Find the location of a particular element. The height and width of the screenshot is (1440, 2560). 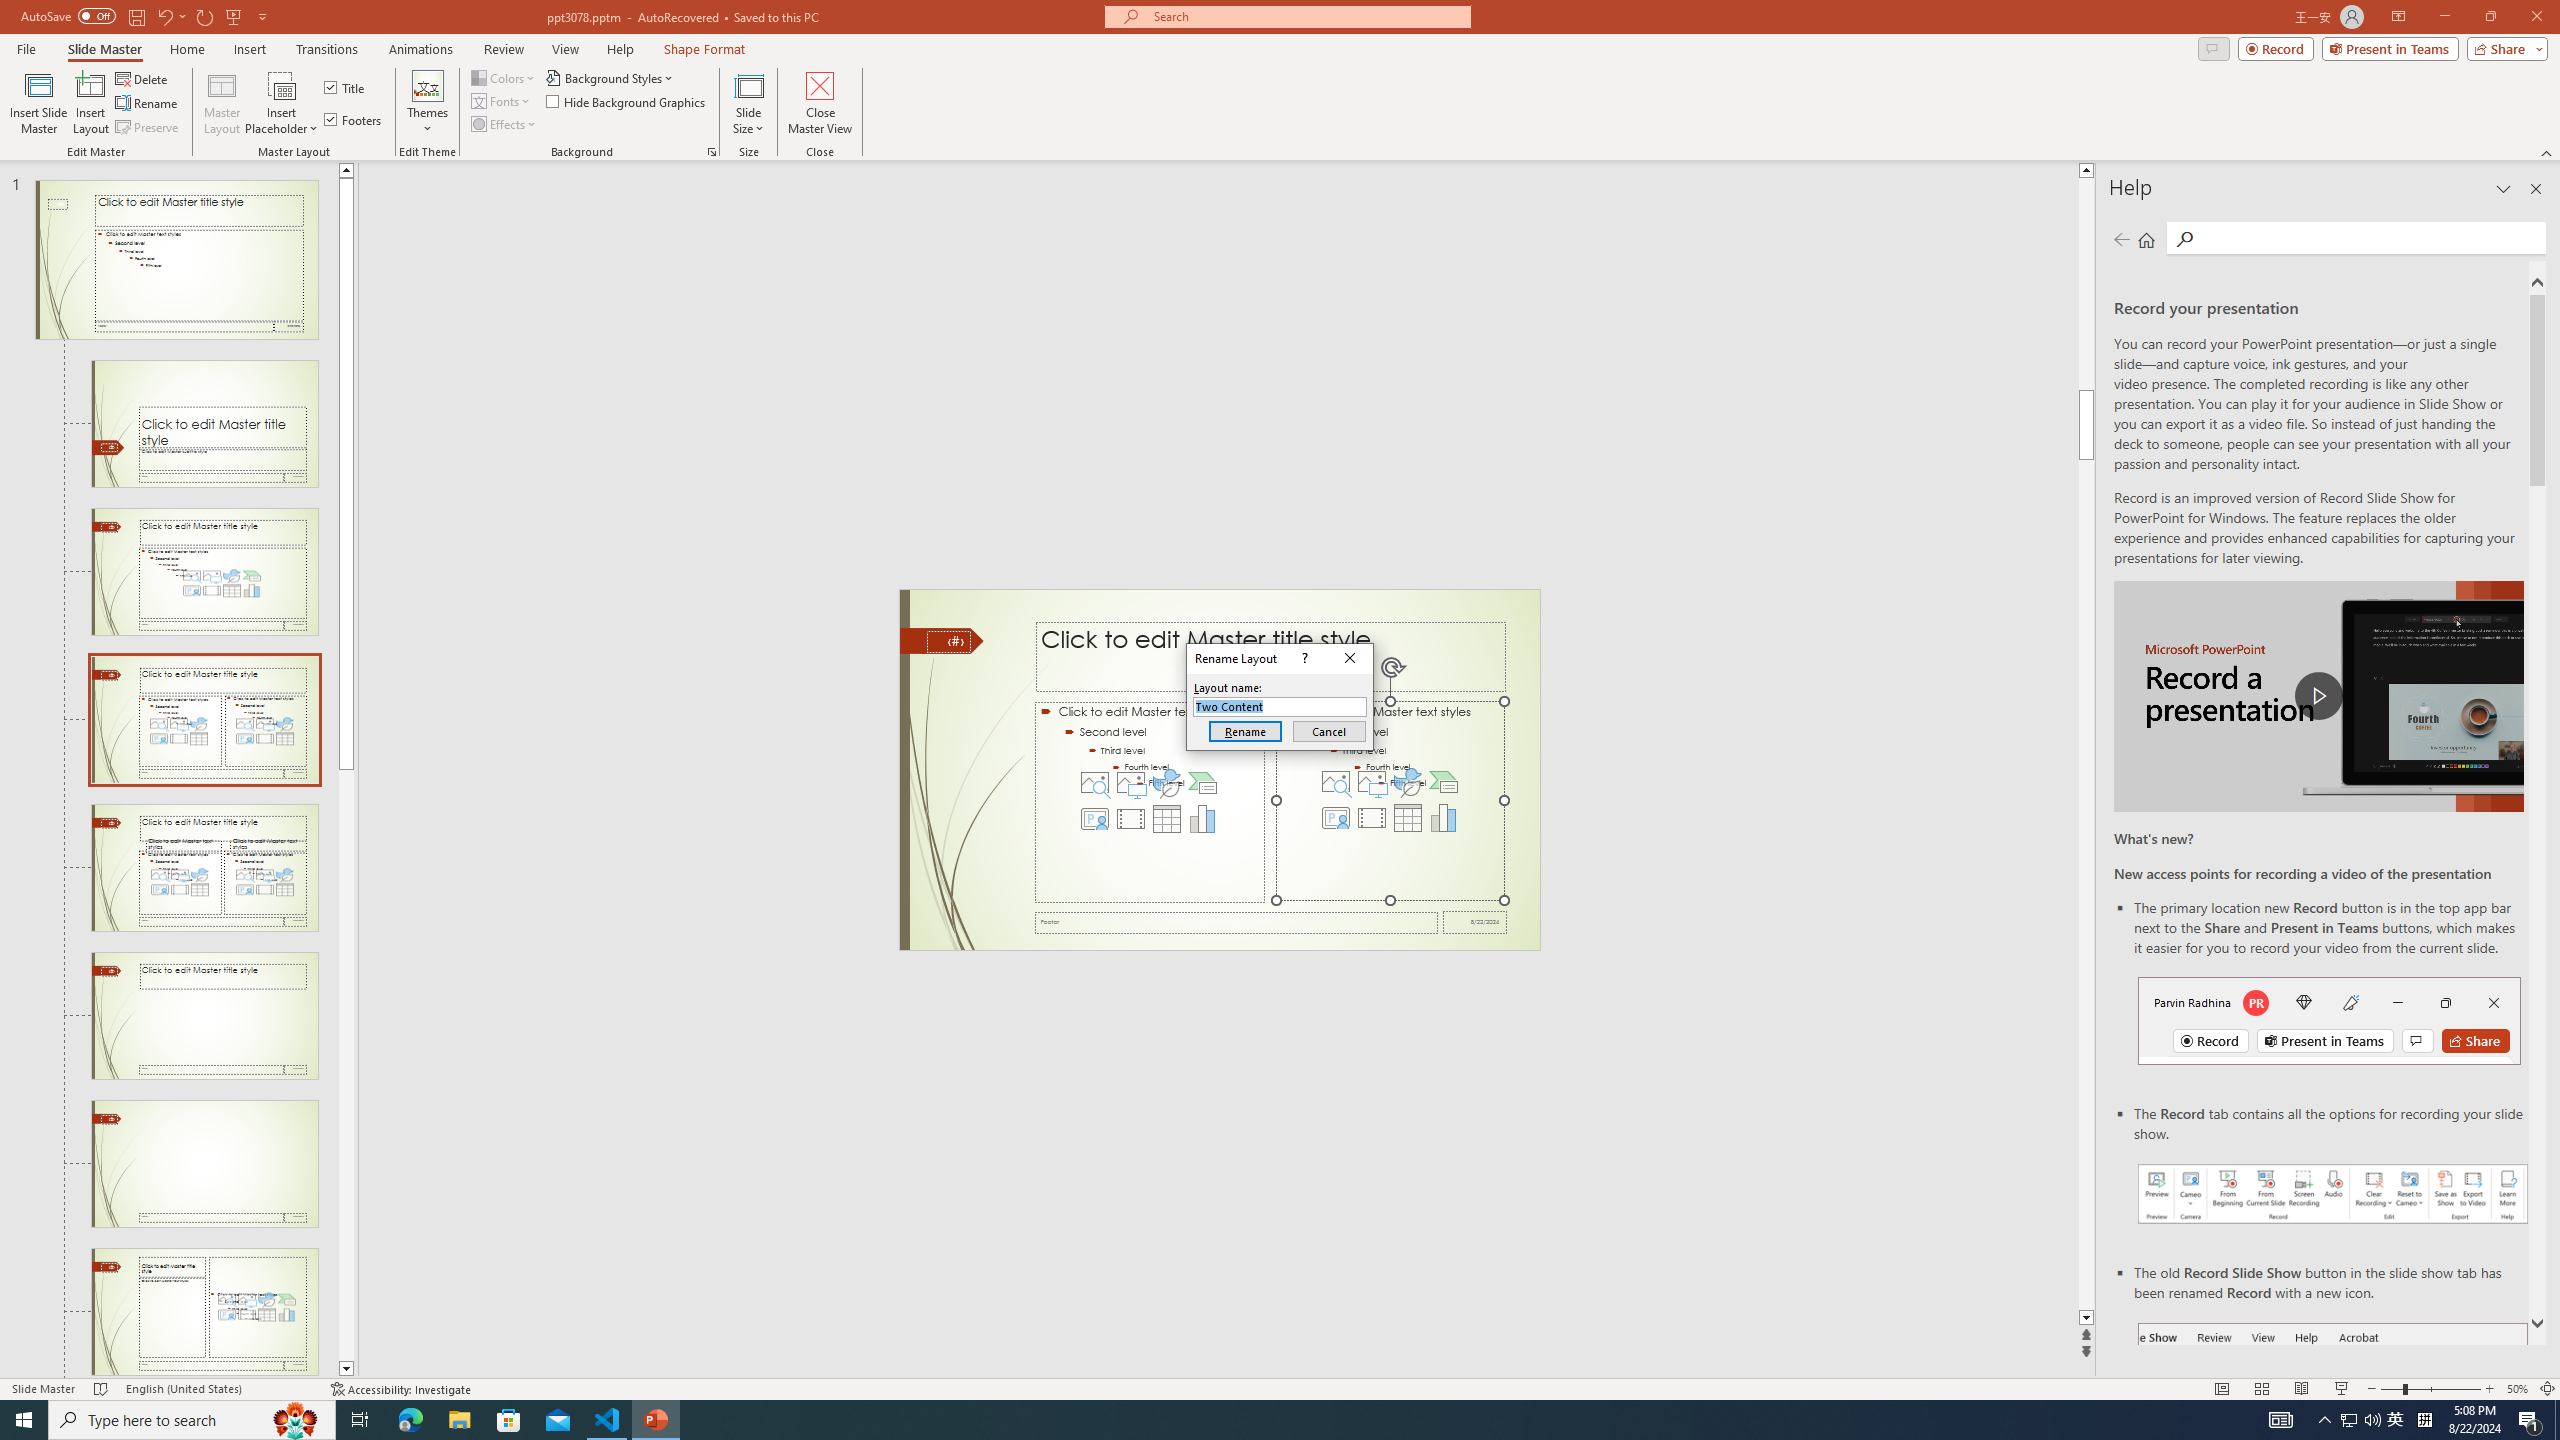

Add/Edit Citation is located at coordinates (68, 162).